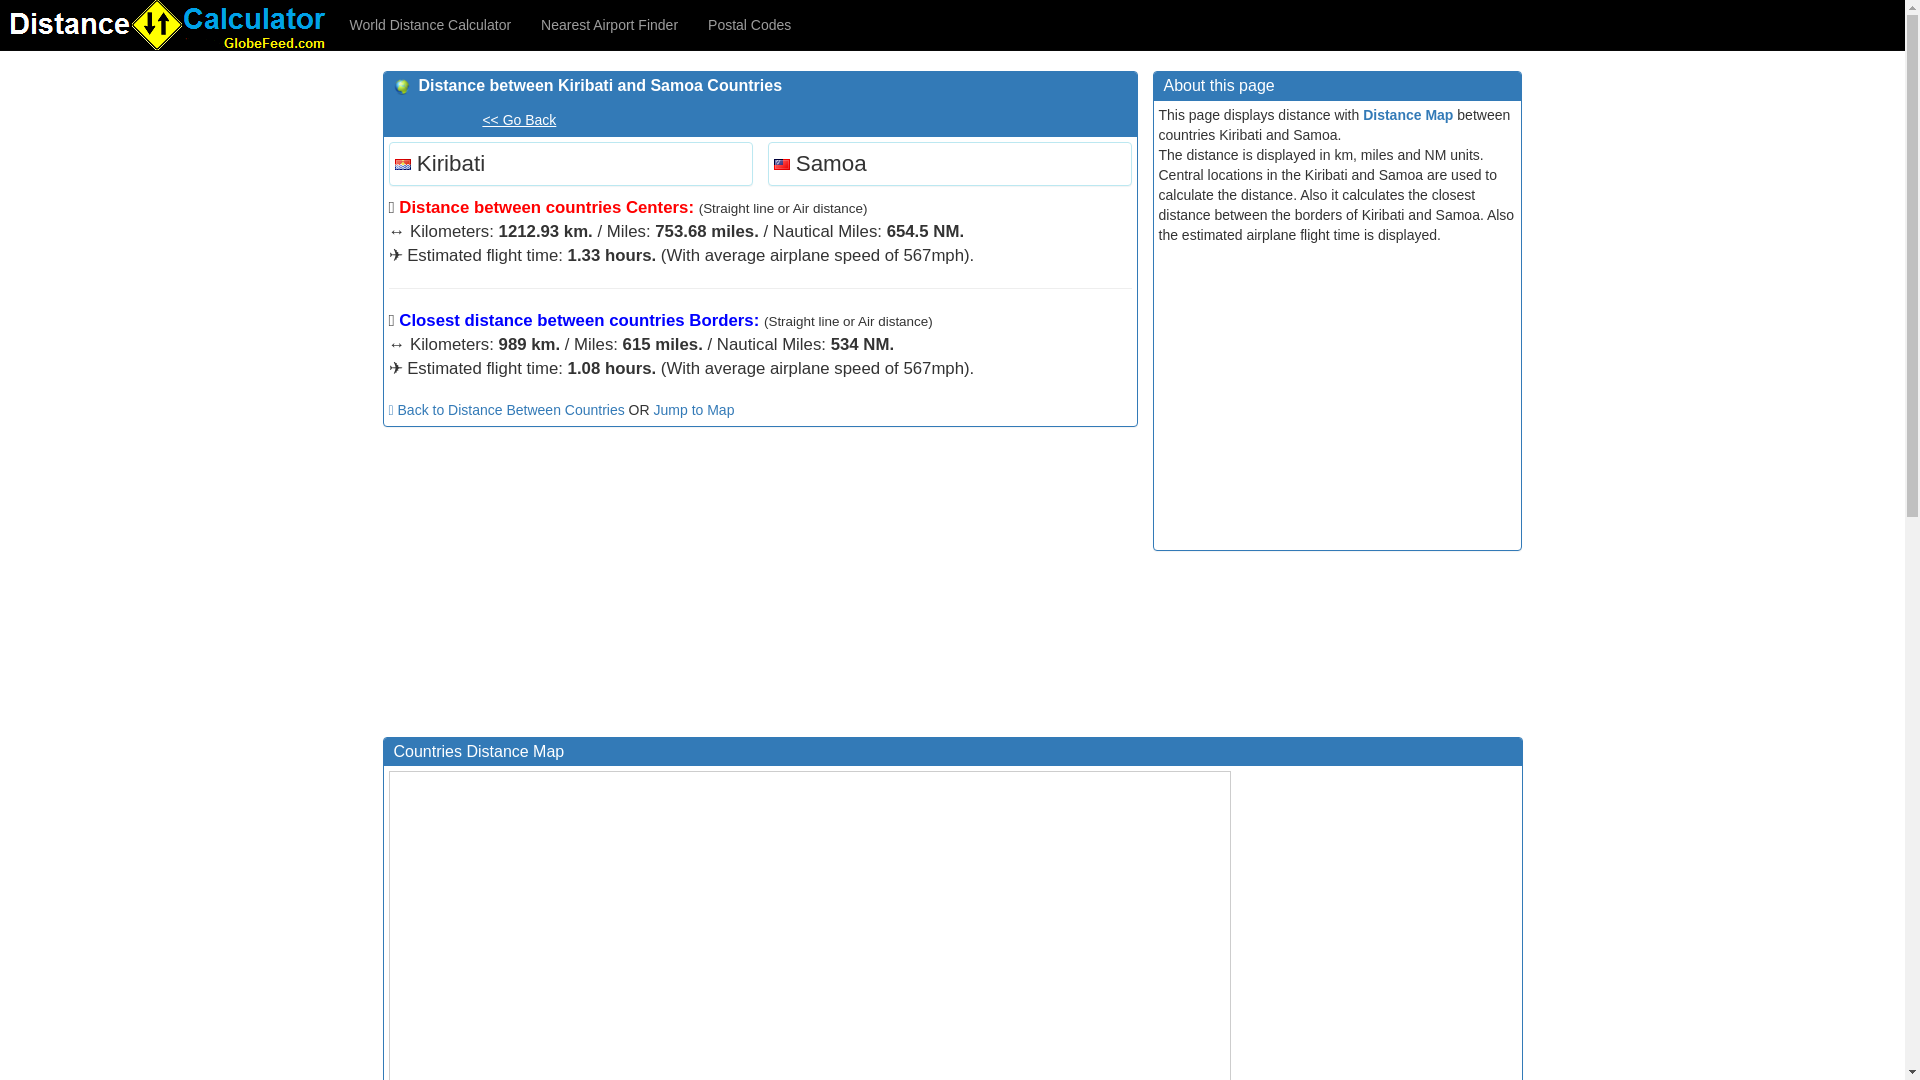 This screenshot has height=1080, width=1920. Describe the element at coordinates (1408, 114) in the screenshot. I see `Distance Map` at that location.